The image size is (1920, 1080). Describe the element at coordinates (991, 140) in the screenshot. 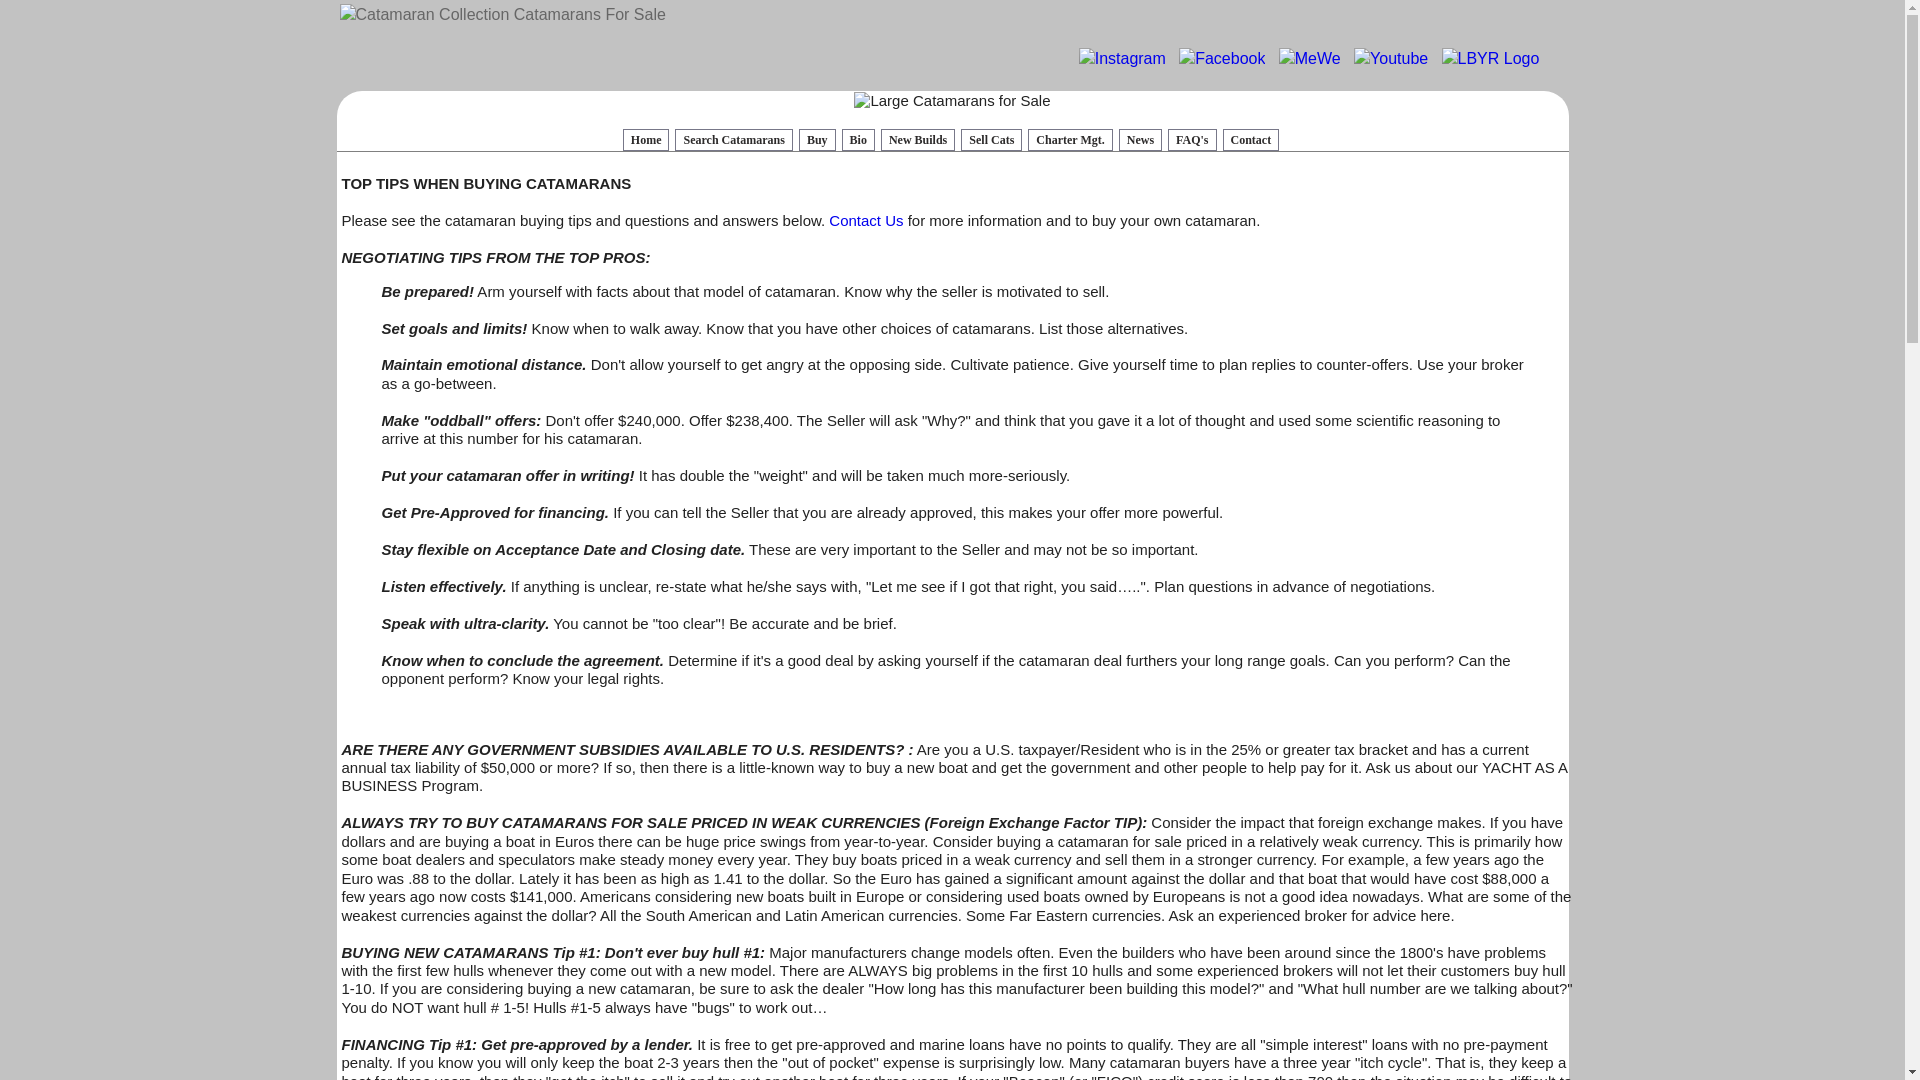

I see `Sell Cats` at that location.